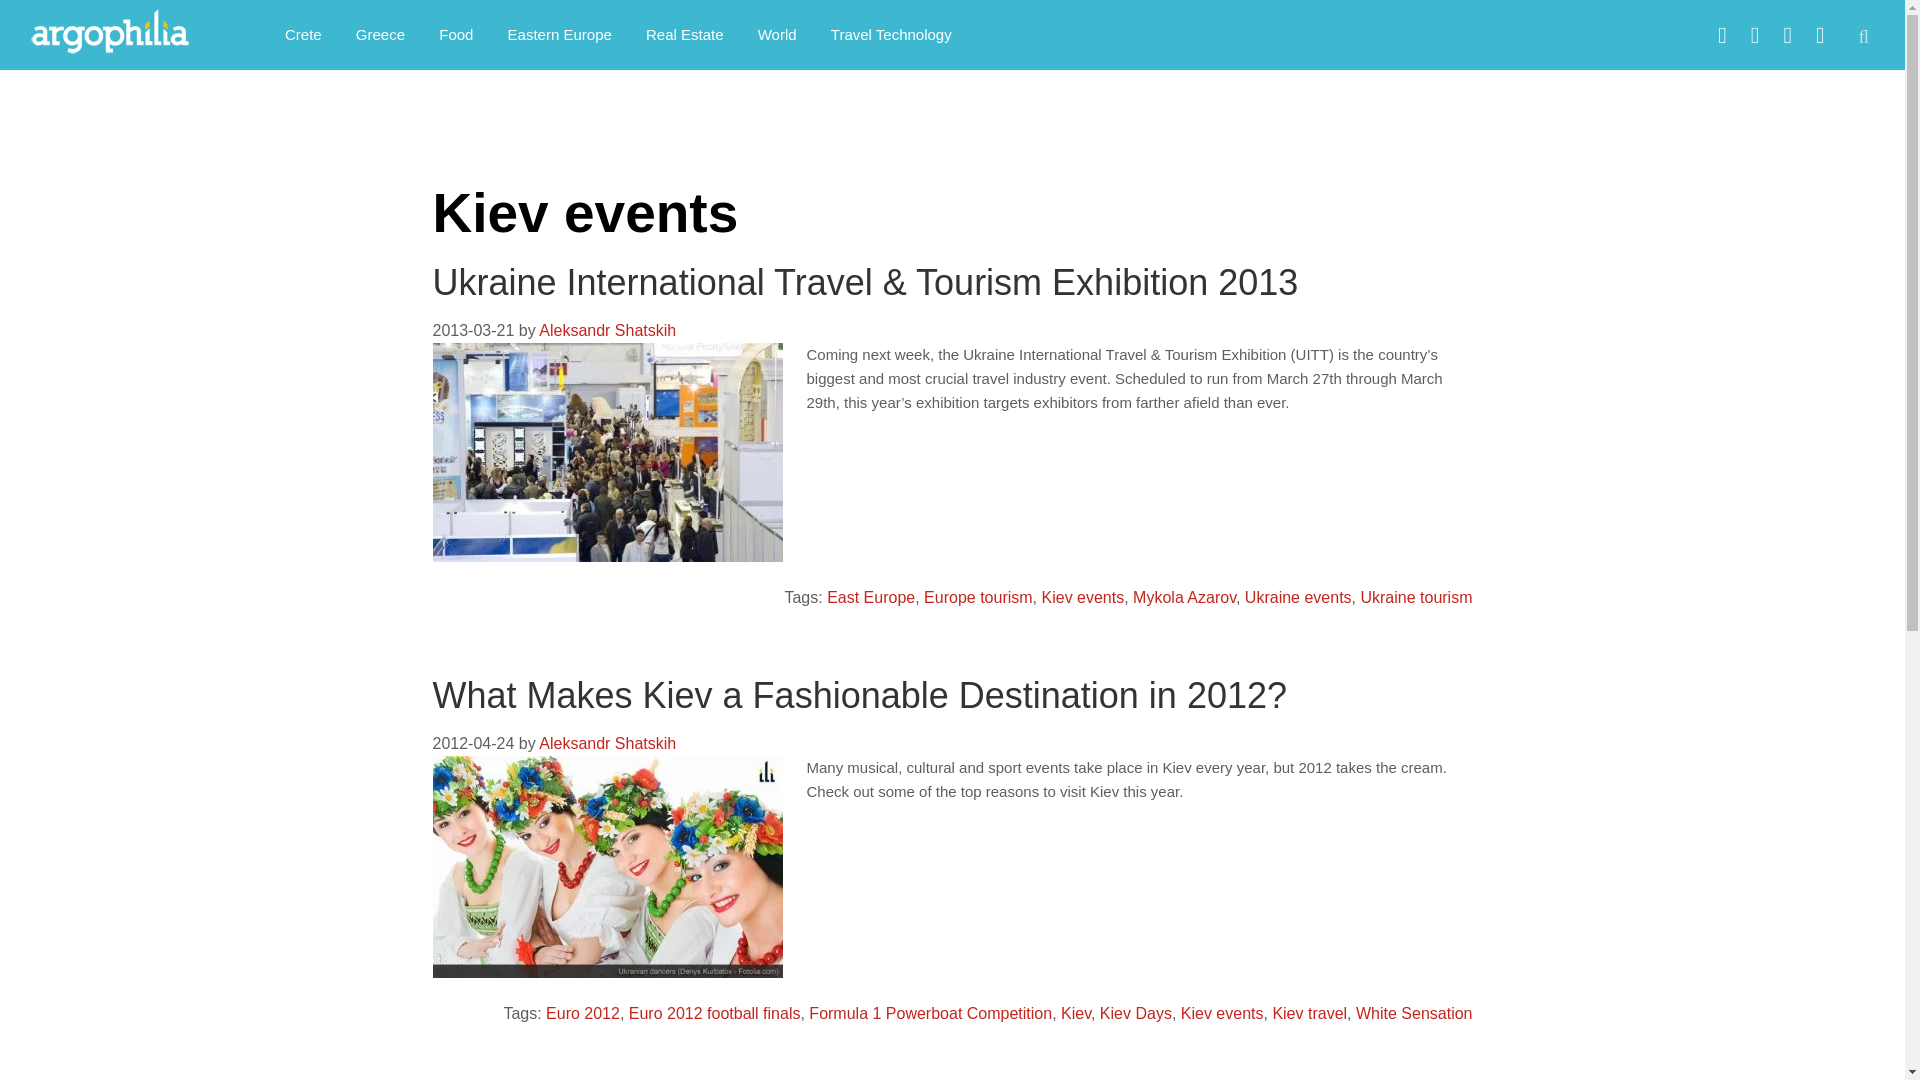 Image resolution: width=1920 pixels, height=1080 pixels. Describe the element at coordinates (304, 34) in the screenshot. I see `Crete` at that location.